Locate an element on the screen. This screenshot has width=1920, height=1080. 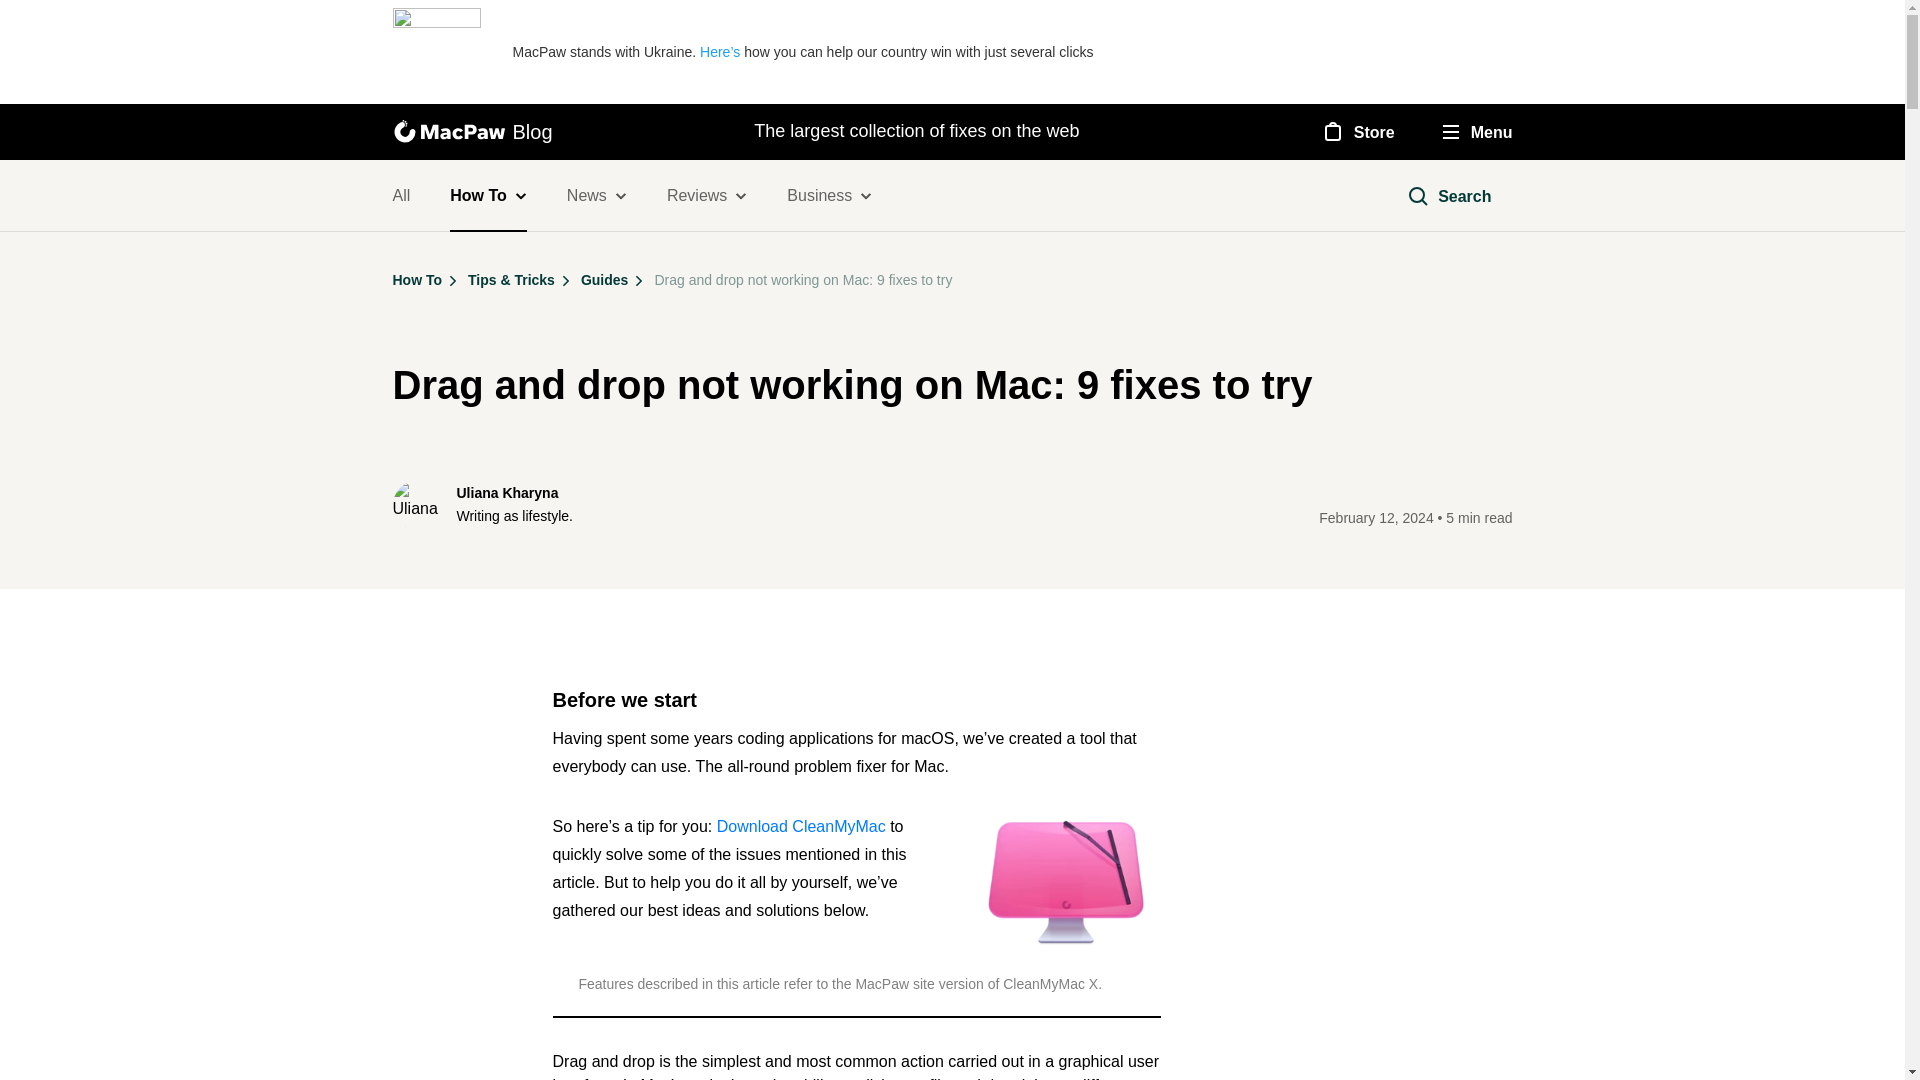
Blog is located at coordinates (472, 131).